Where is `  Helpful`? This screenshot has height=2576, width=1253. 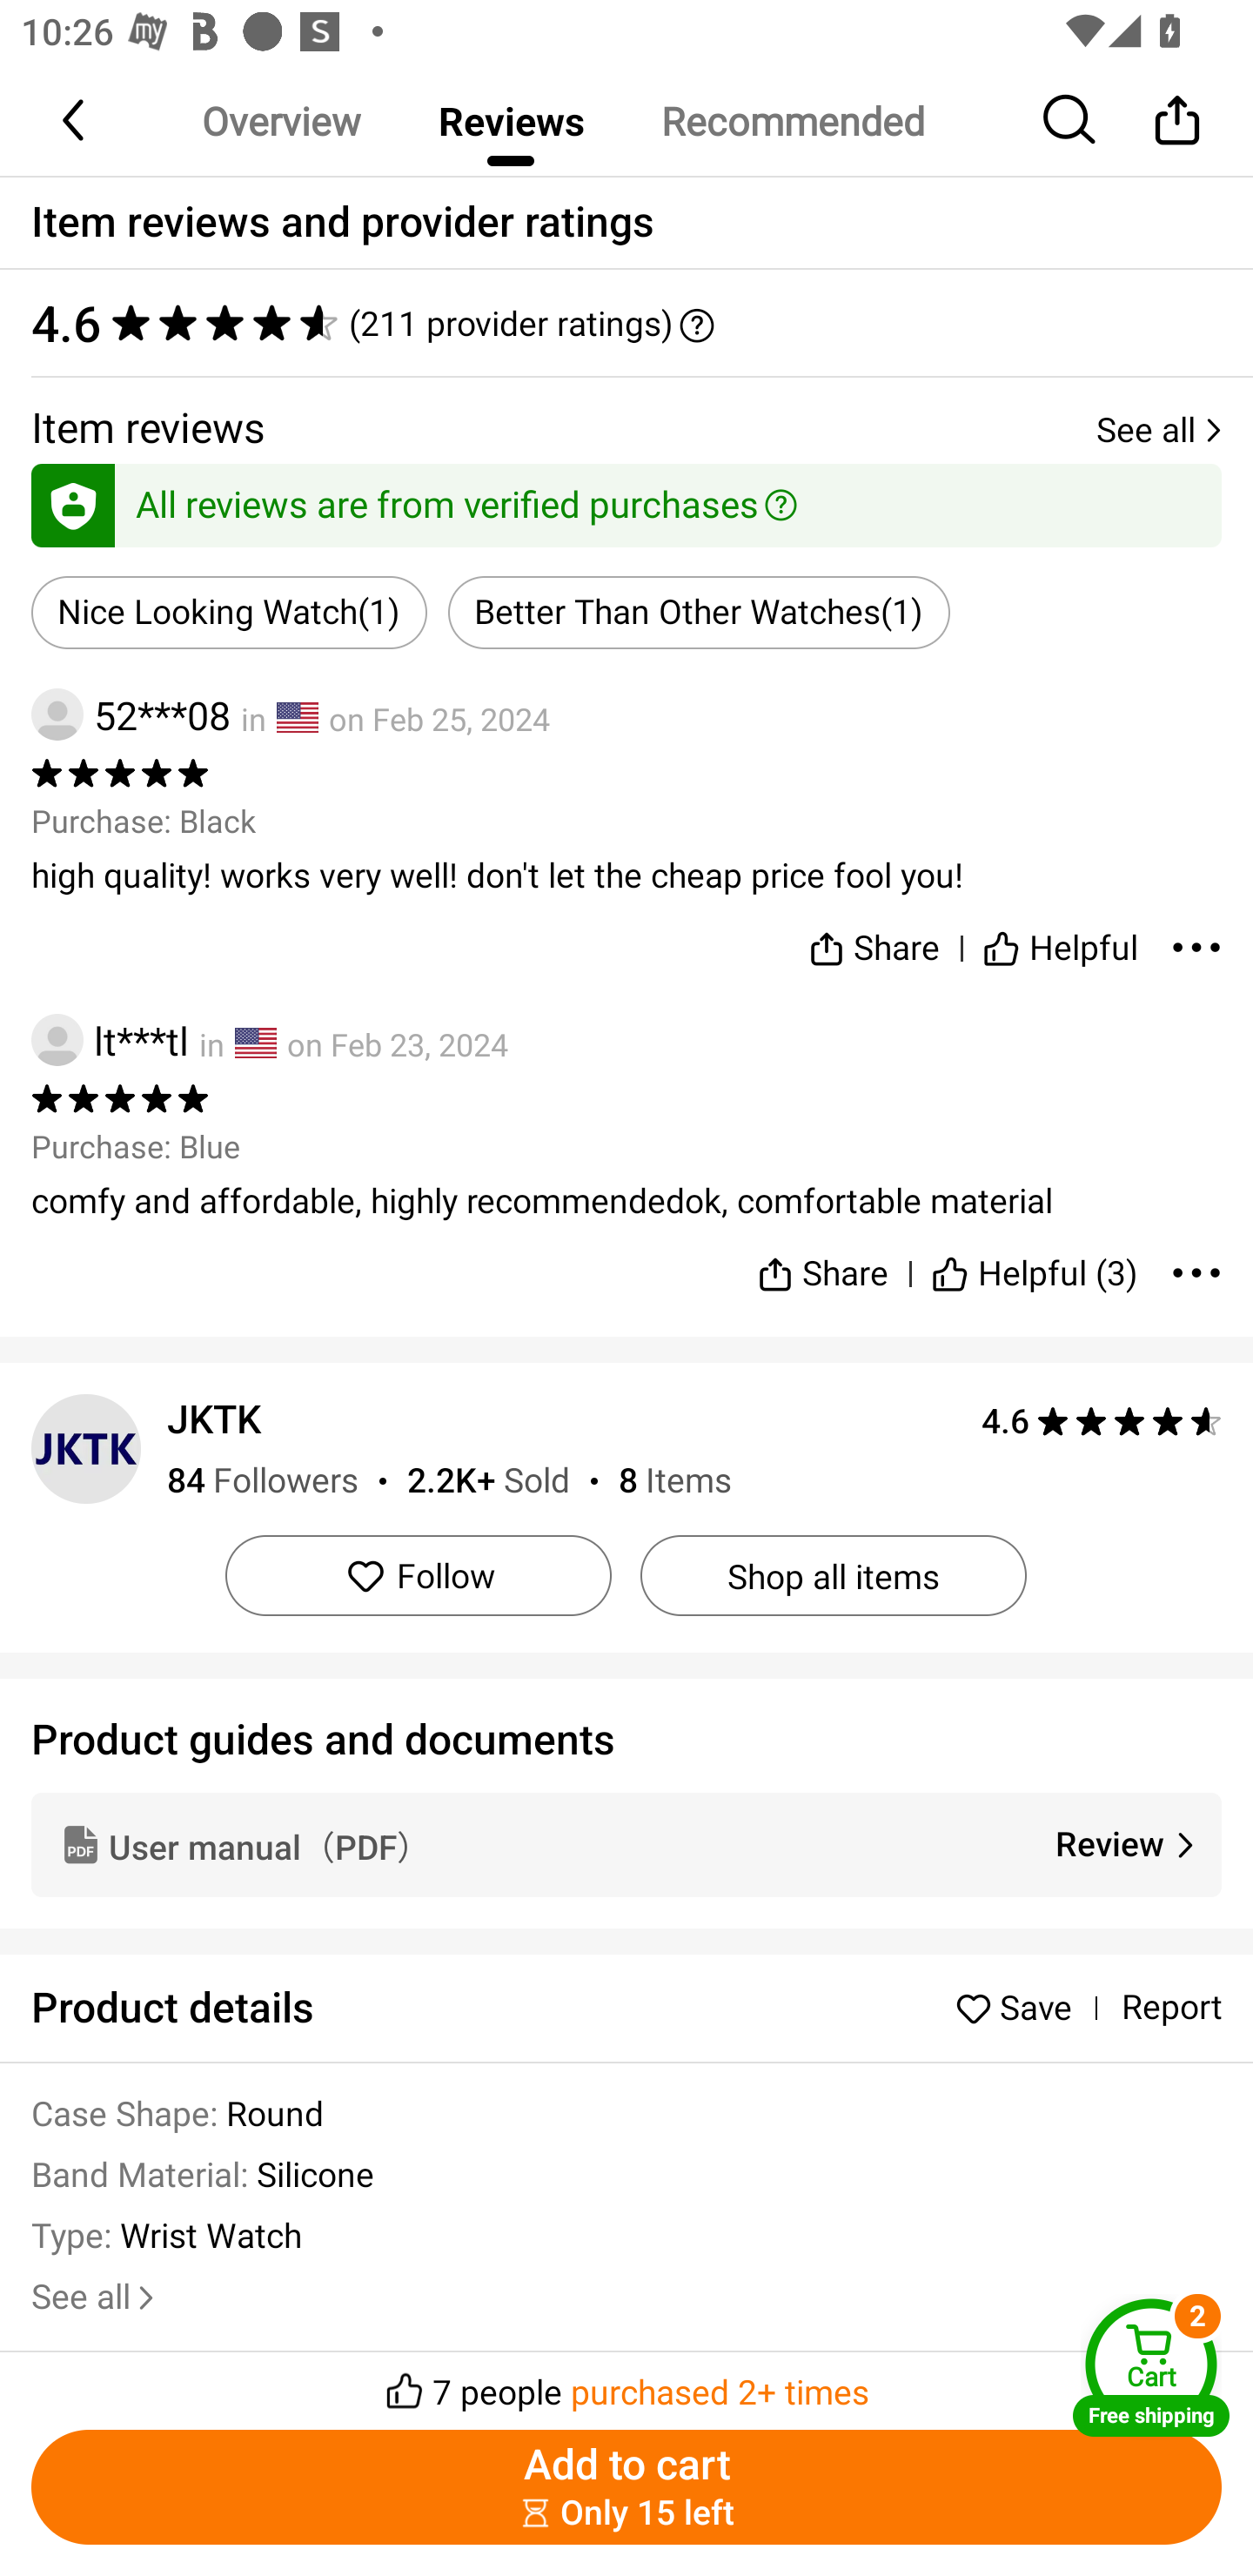   Helpful is located at coordinates (1060, 942).